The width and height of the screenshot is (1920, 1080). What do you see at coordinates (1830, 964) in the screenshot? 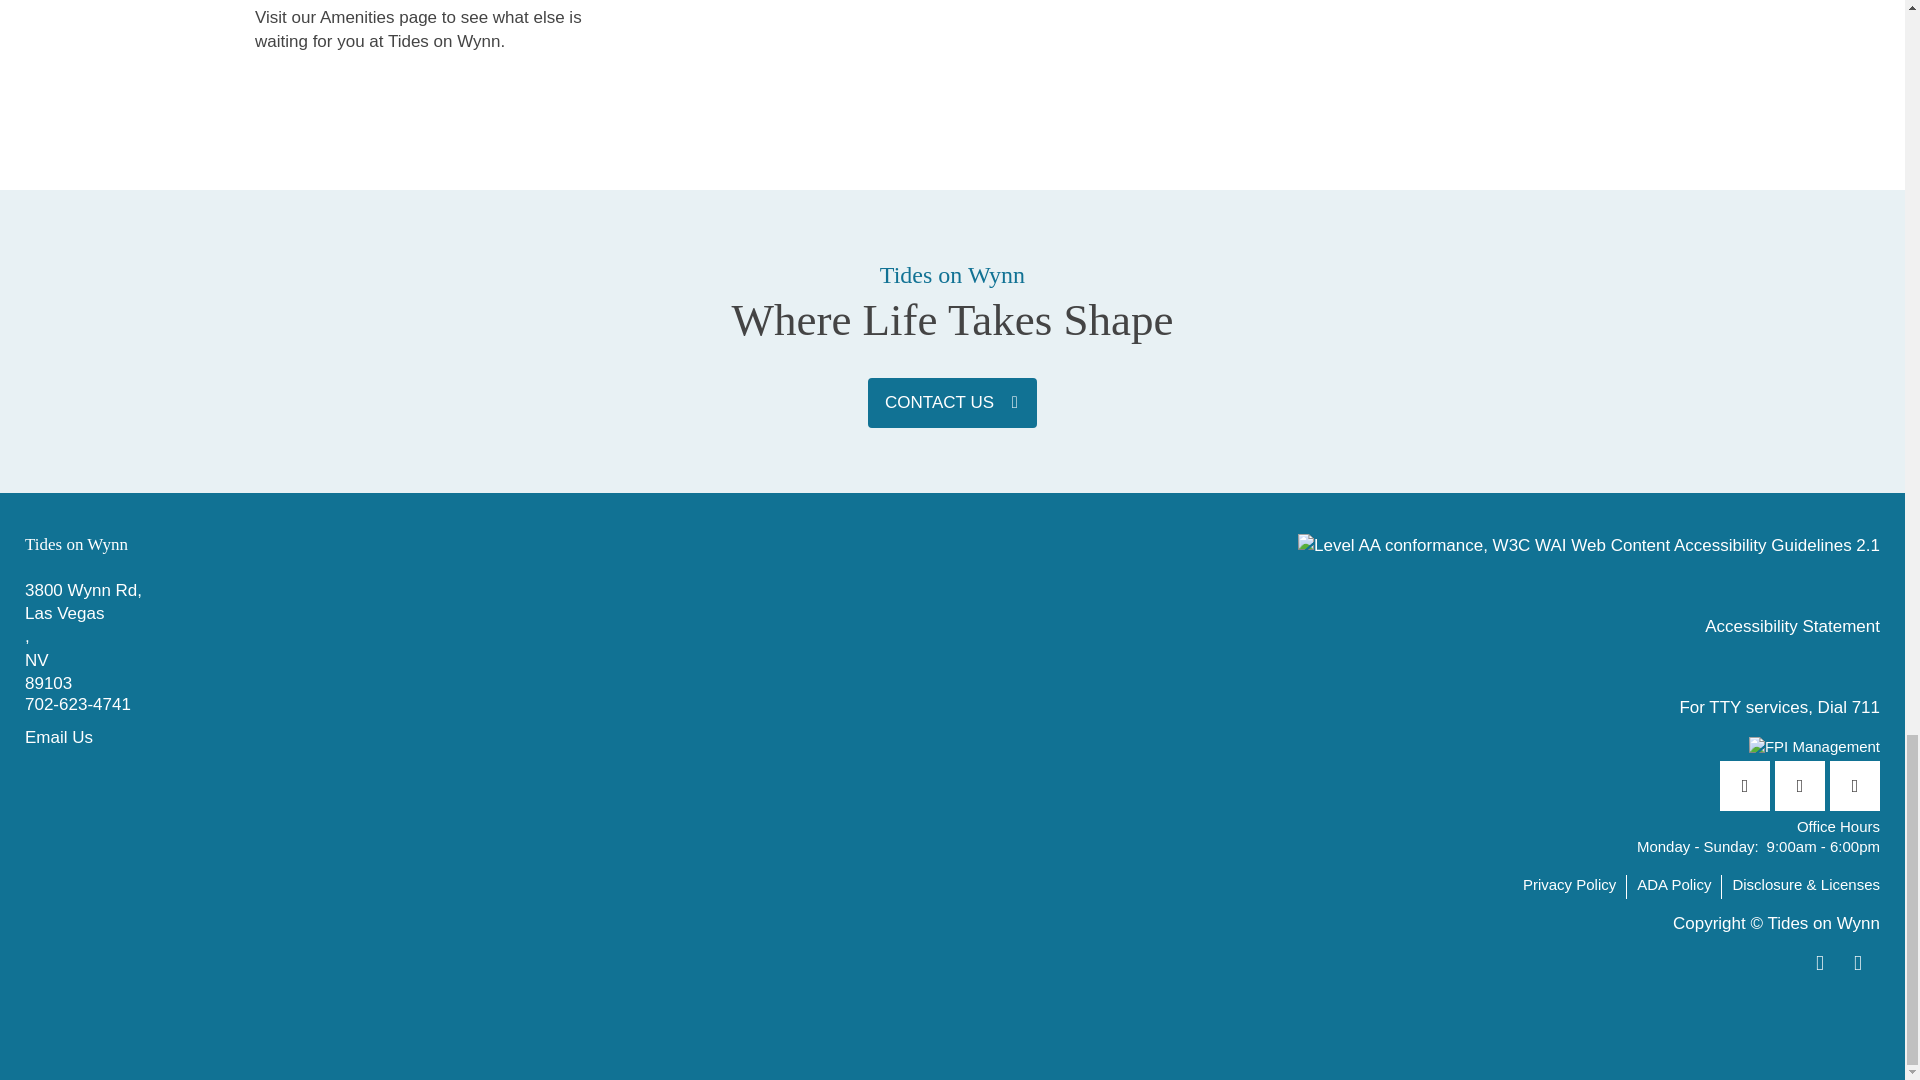
I see `Equal Opportunity Housing` at bounding box center [1830, 964].